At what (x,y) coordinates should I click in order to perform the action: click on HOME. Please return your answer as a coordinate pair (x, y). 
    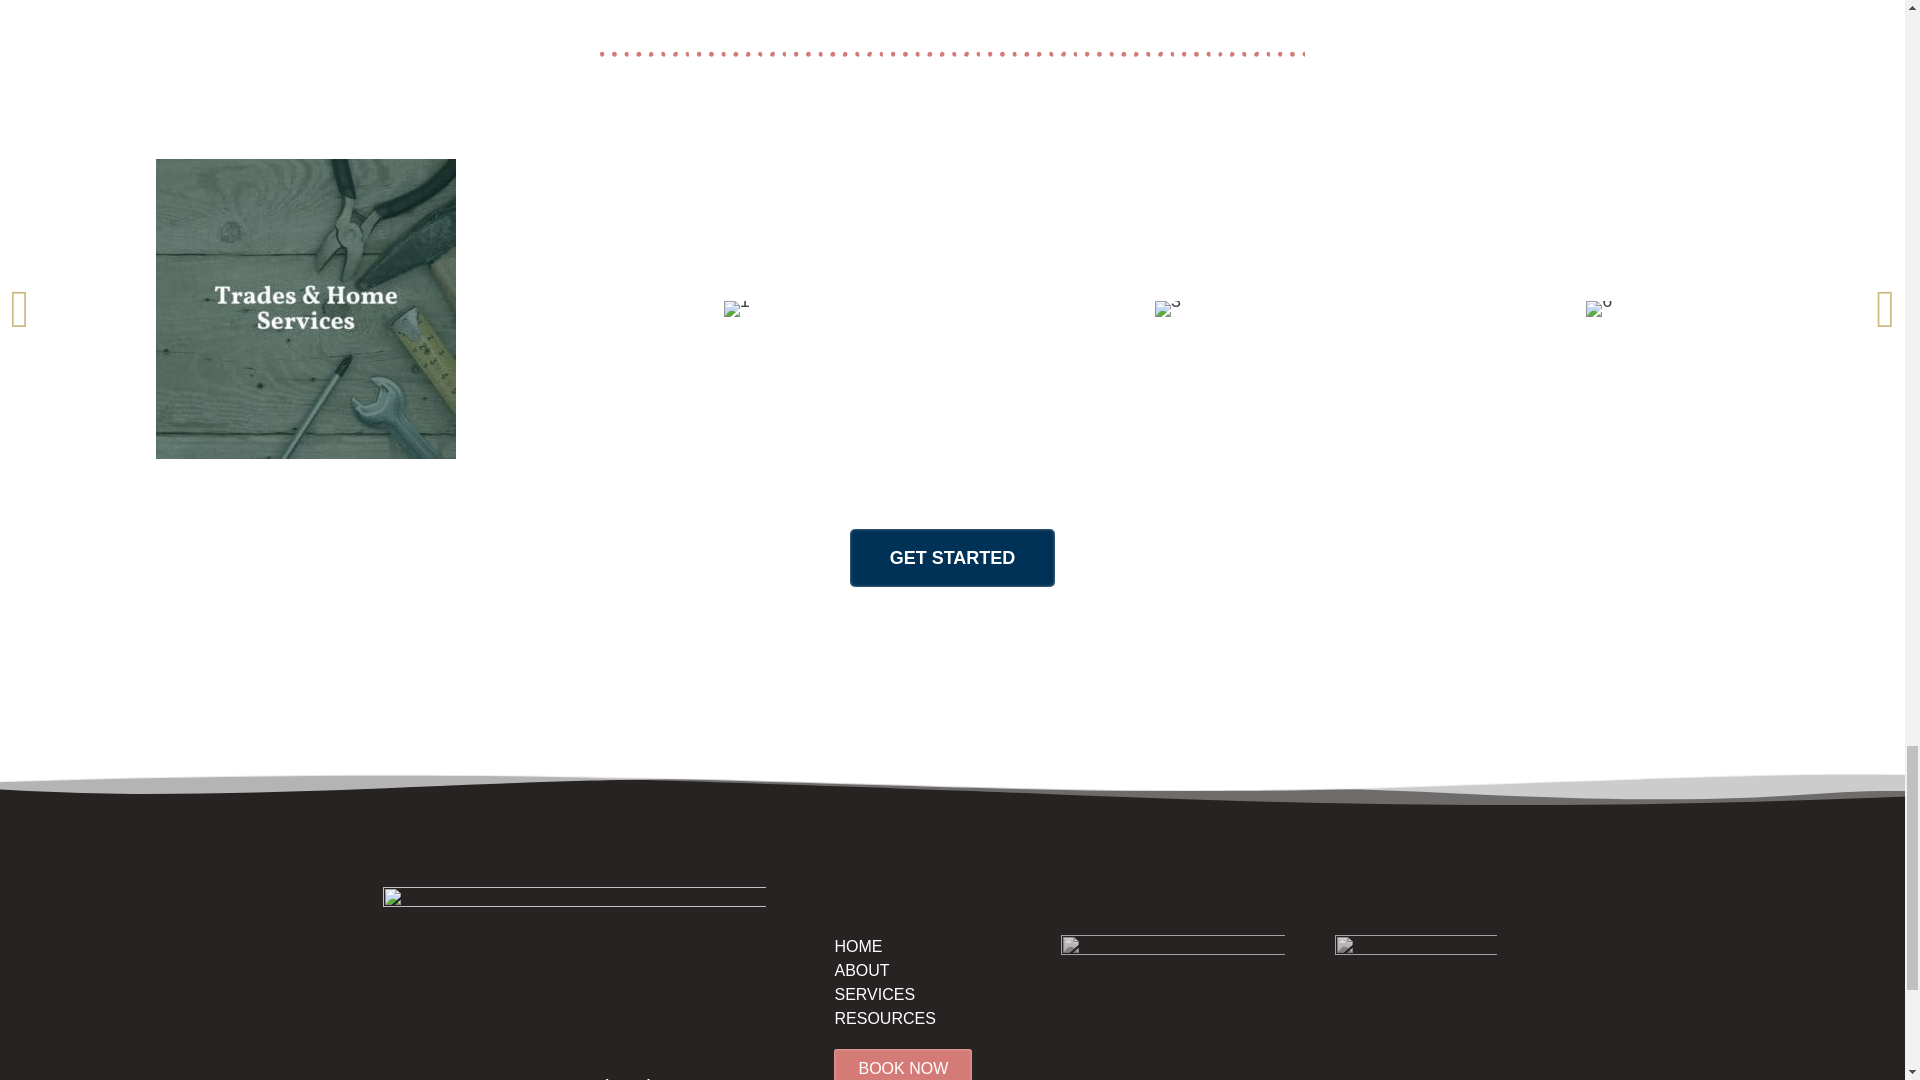
    Looking at the image, I should click on (857, 946).